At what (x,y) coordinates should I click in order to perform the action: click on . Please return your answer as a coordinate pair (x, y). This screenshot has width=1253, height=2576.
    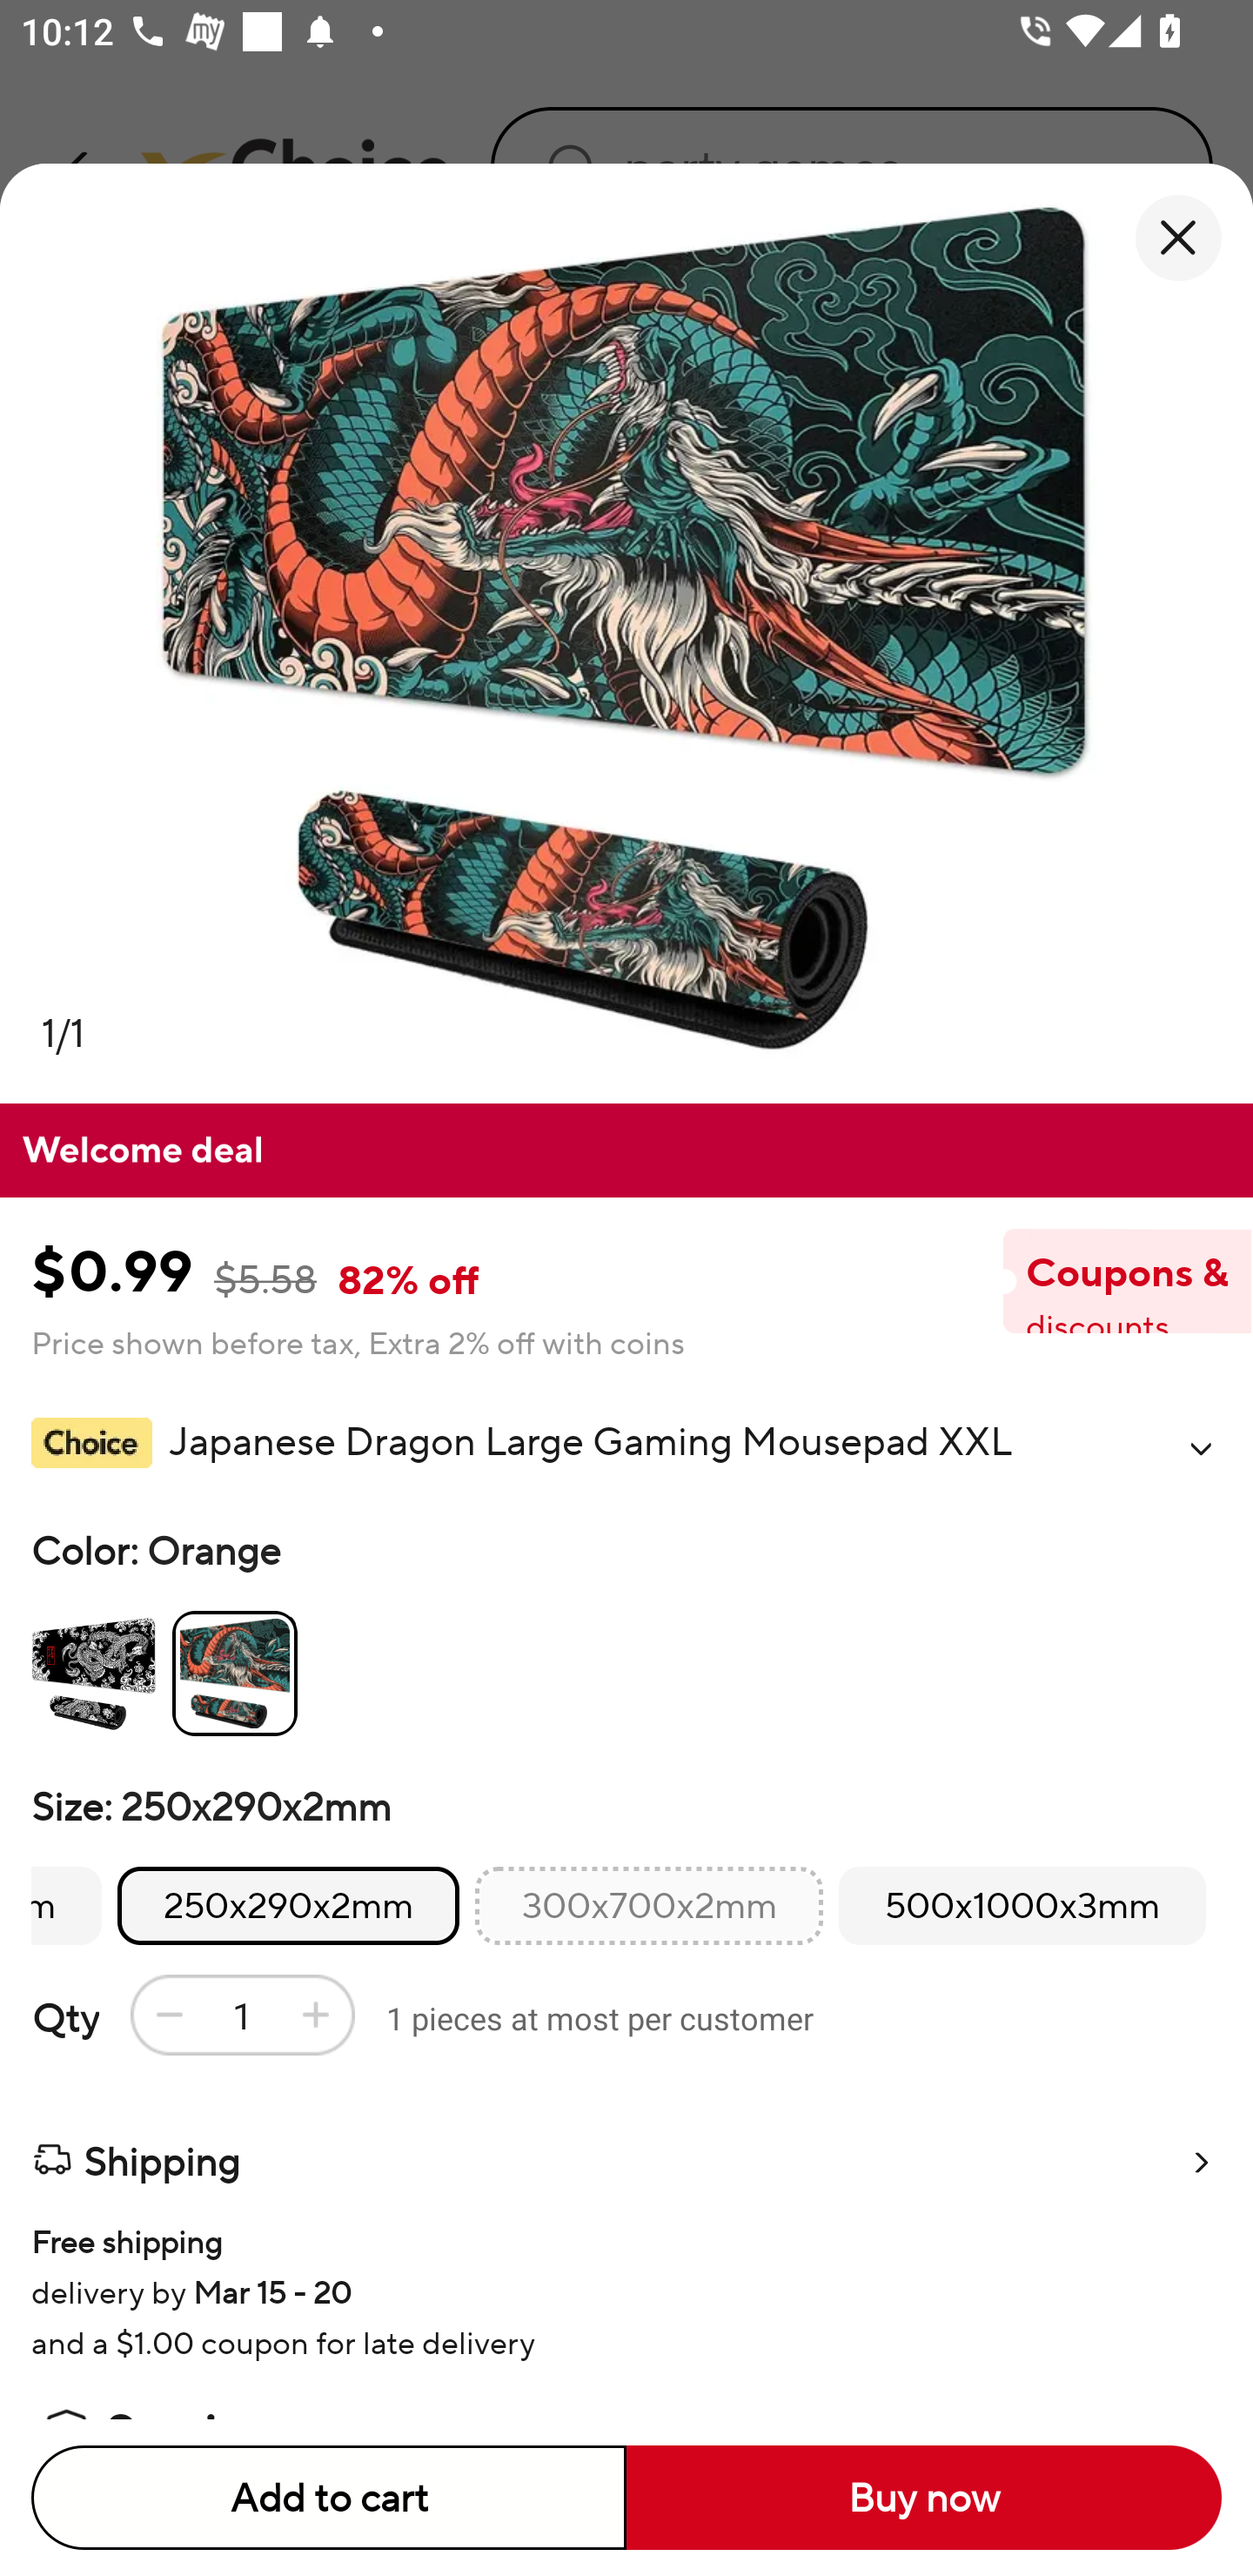
    Looking at the image, I should click on (1201, 1448).